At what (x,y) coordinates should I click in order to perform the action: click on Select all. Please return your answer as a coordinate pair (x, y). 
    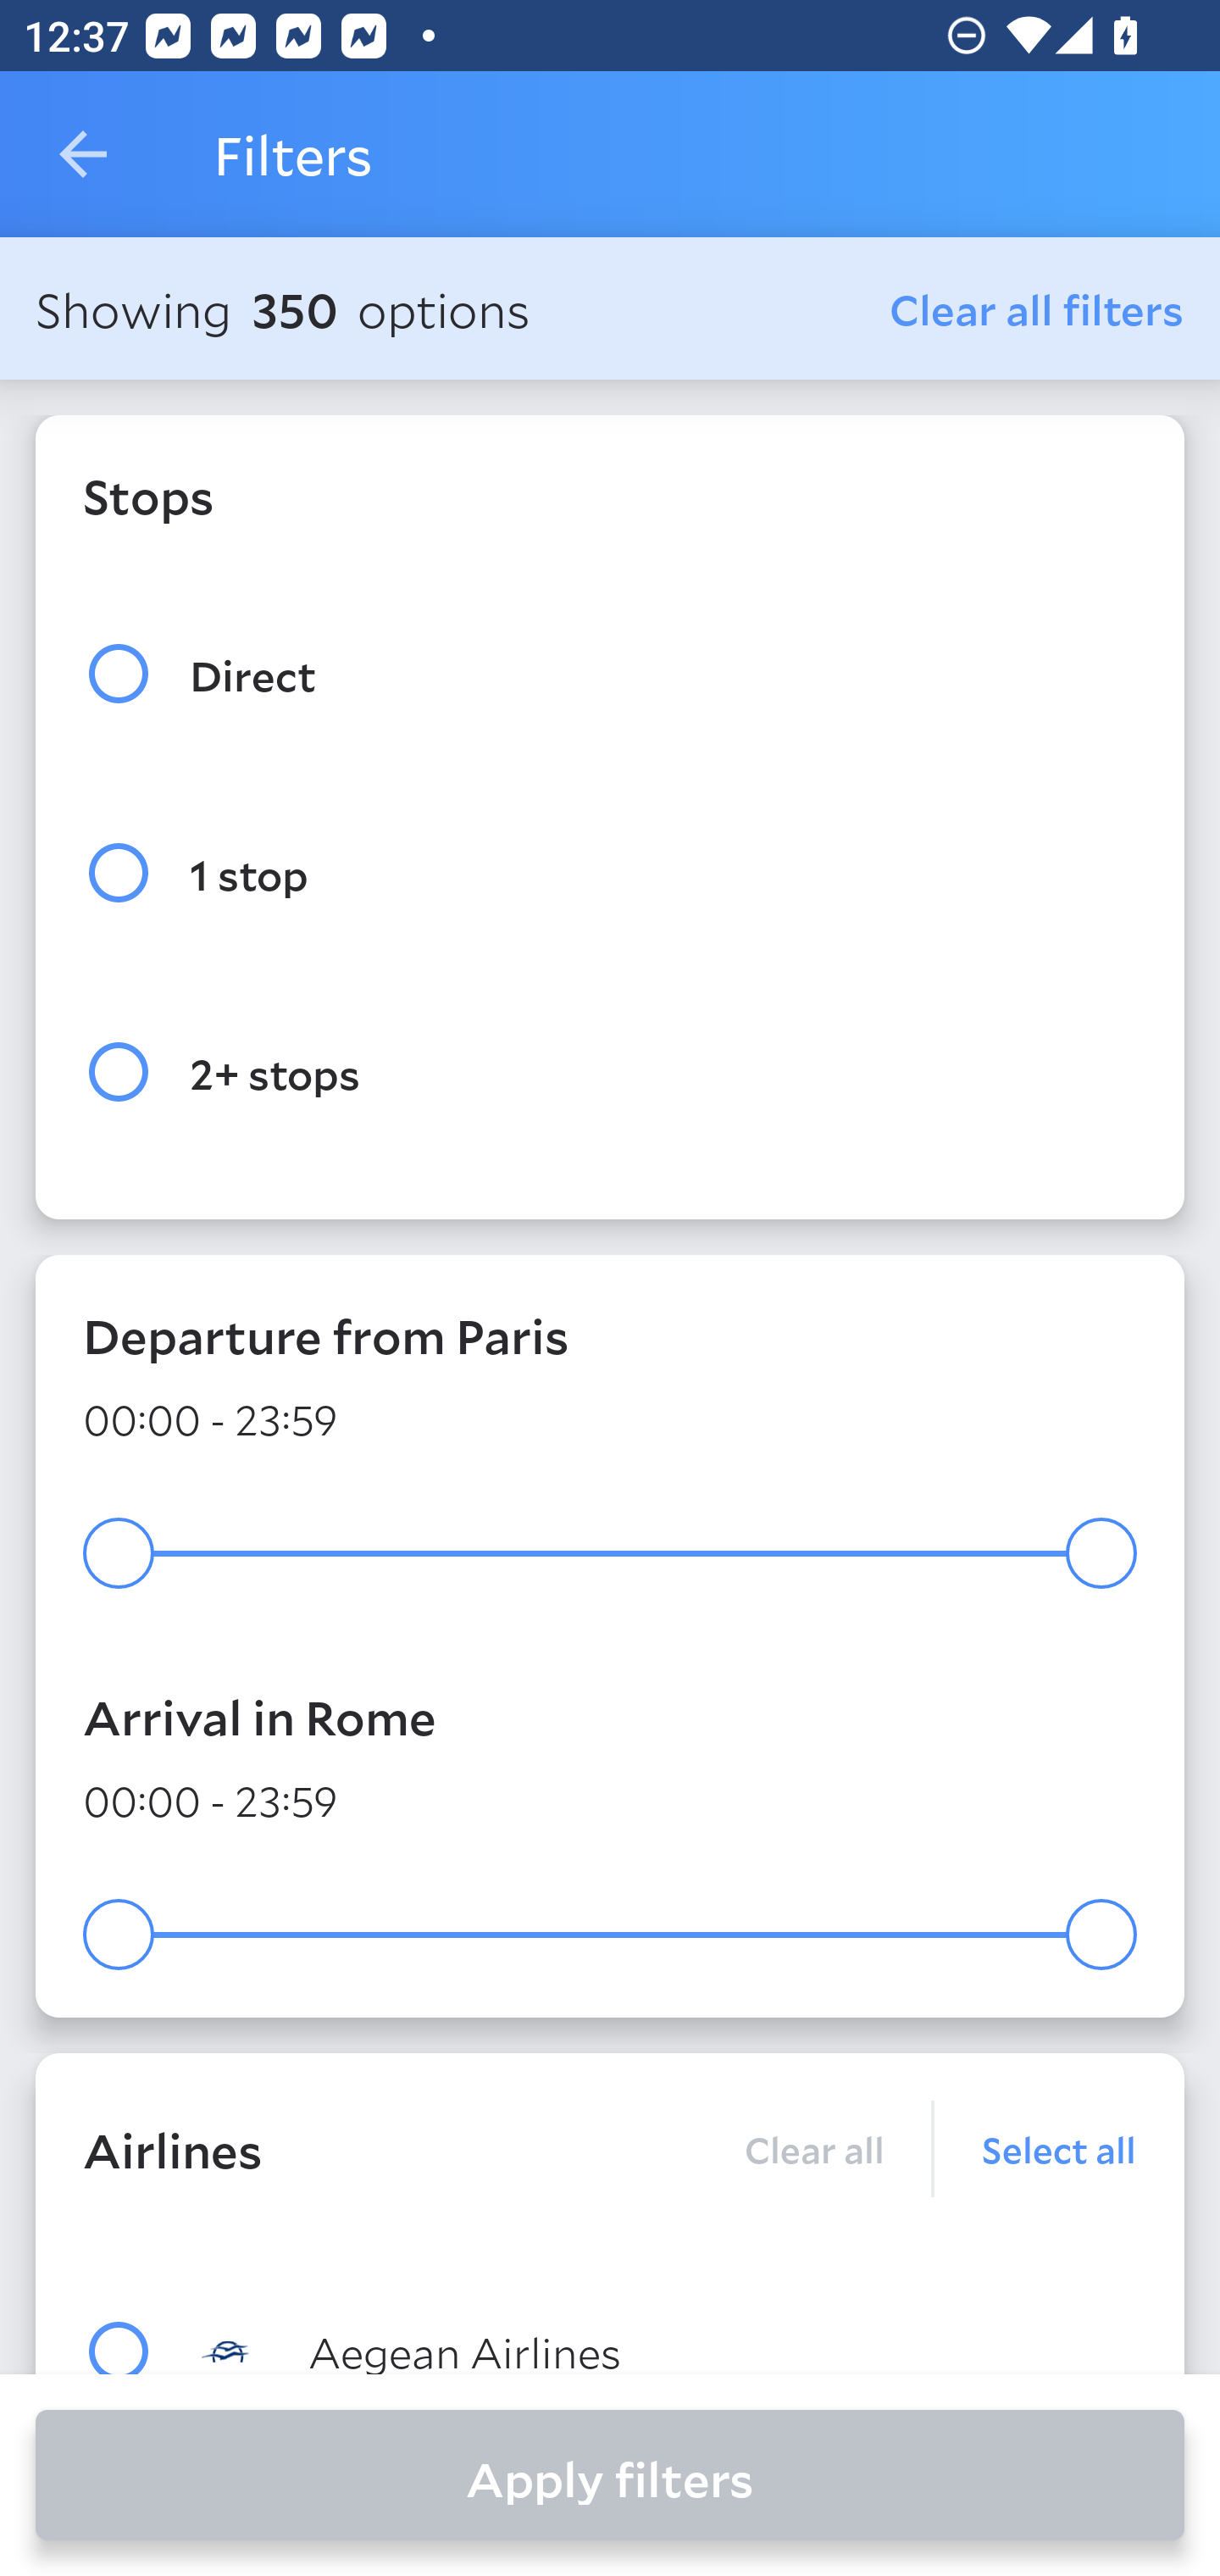
    Looking at the image, I should click on (1035, 2148).